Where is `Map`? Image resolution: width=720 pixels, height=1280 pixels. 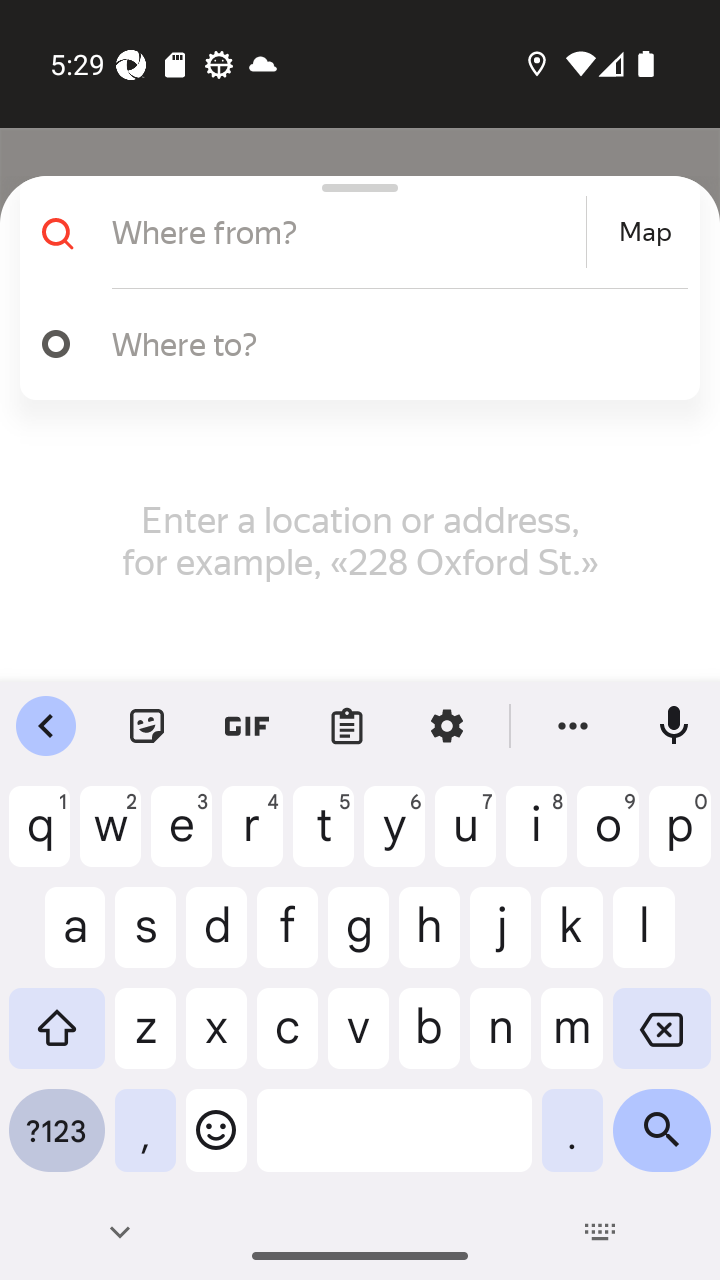 Map is located at coordinates (645, 232).